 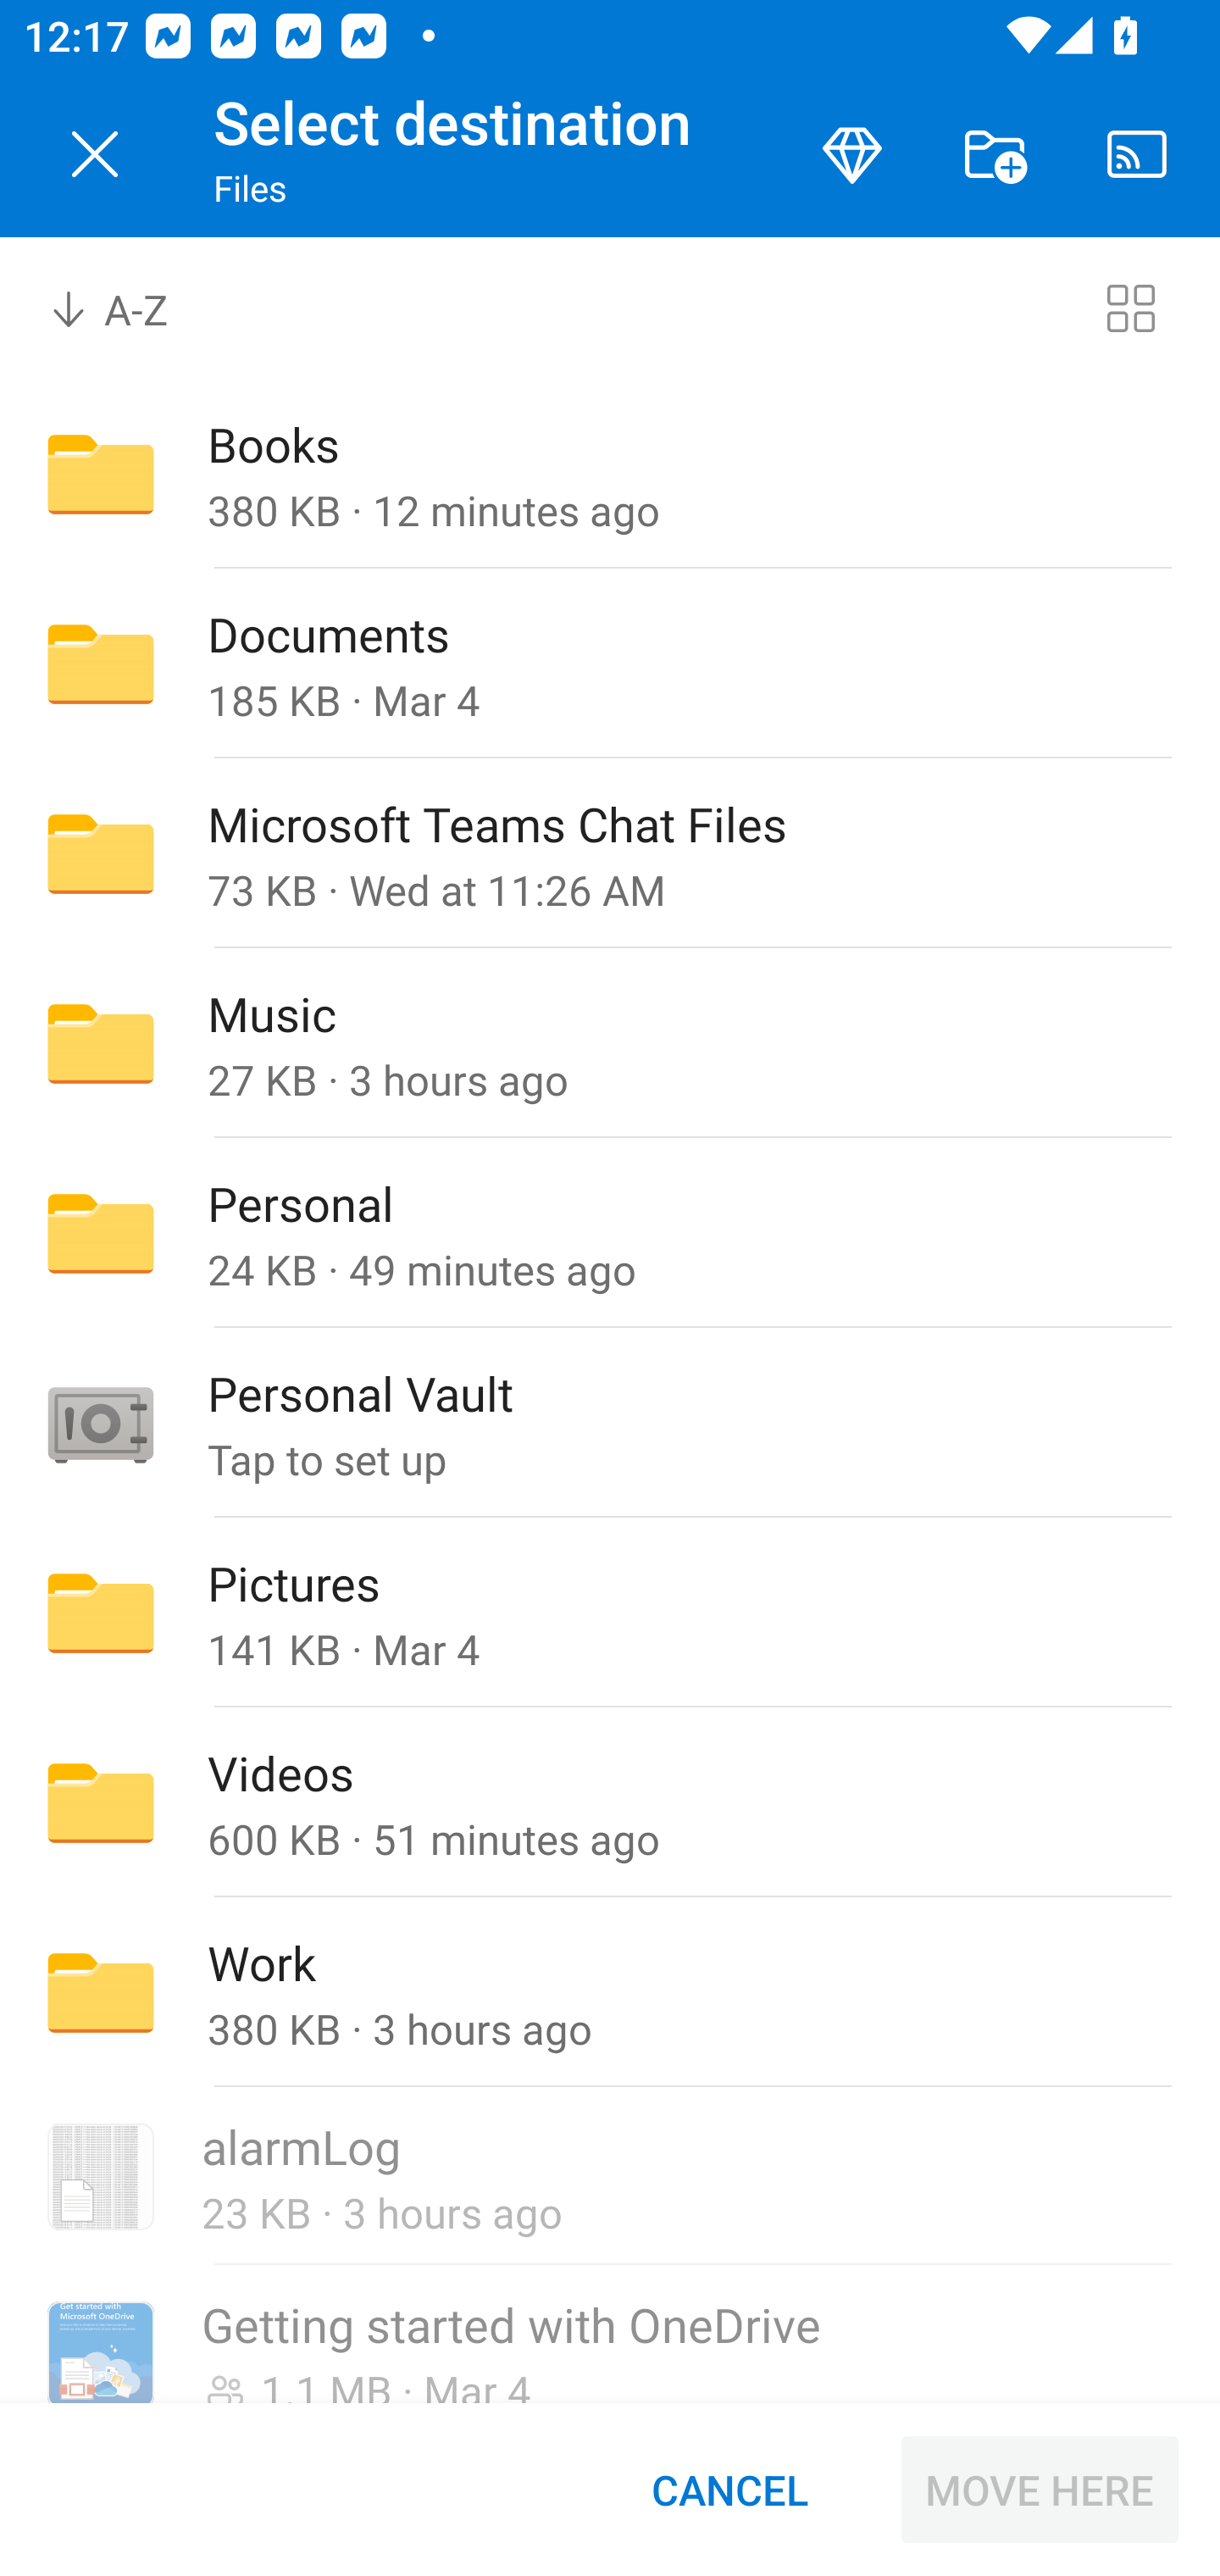 What do you see at coordinates (610, 473) in the screenshot?
I see `Folder Books 380 KB · 12 minutes ago` at bounding box center [610, 473].